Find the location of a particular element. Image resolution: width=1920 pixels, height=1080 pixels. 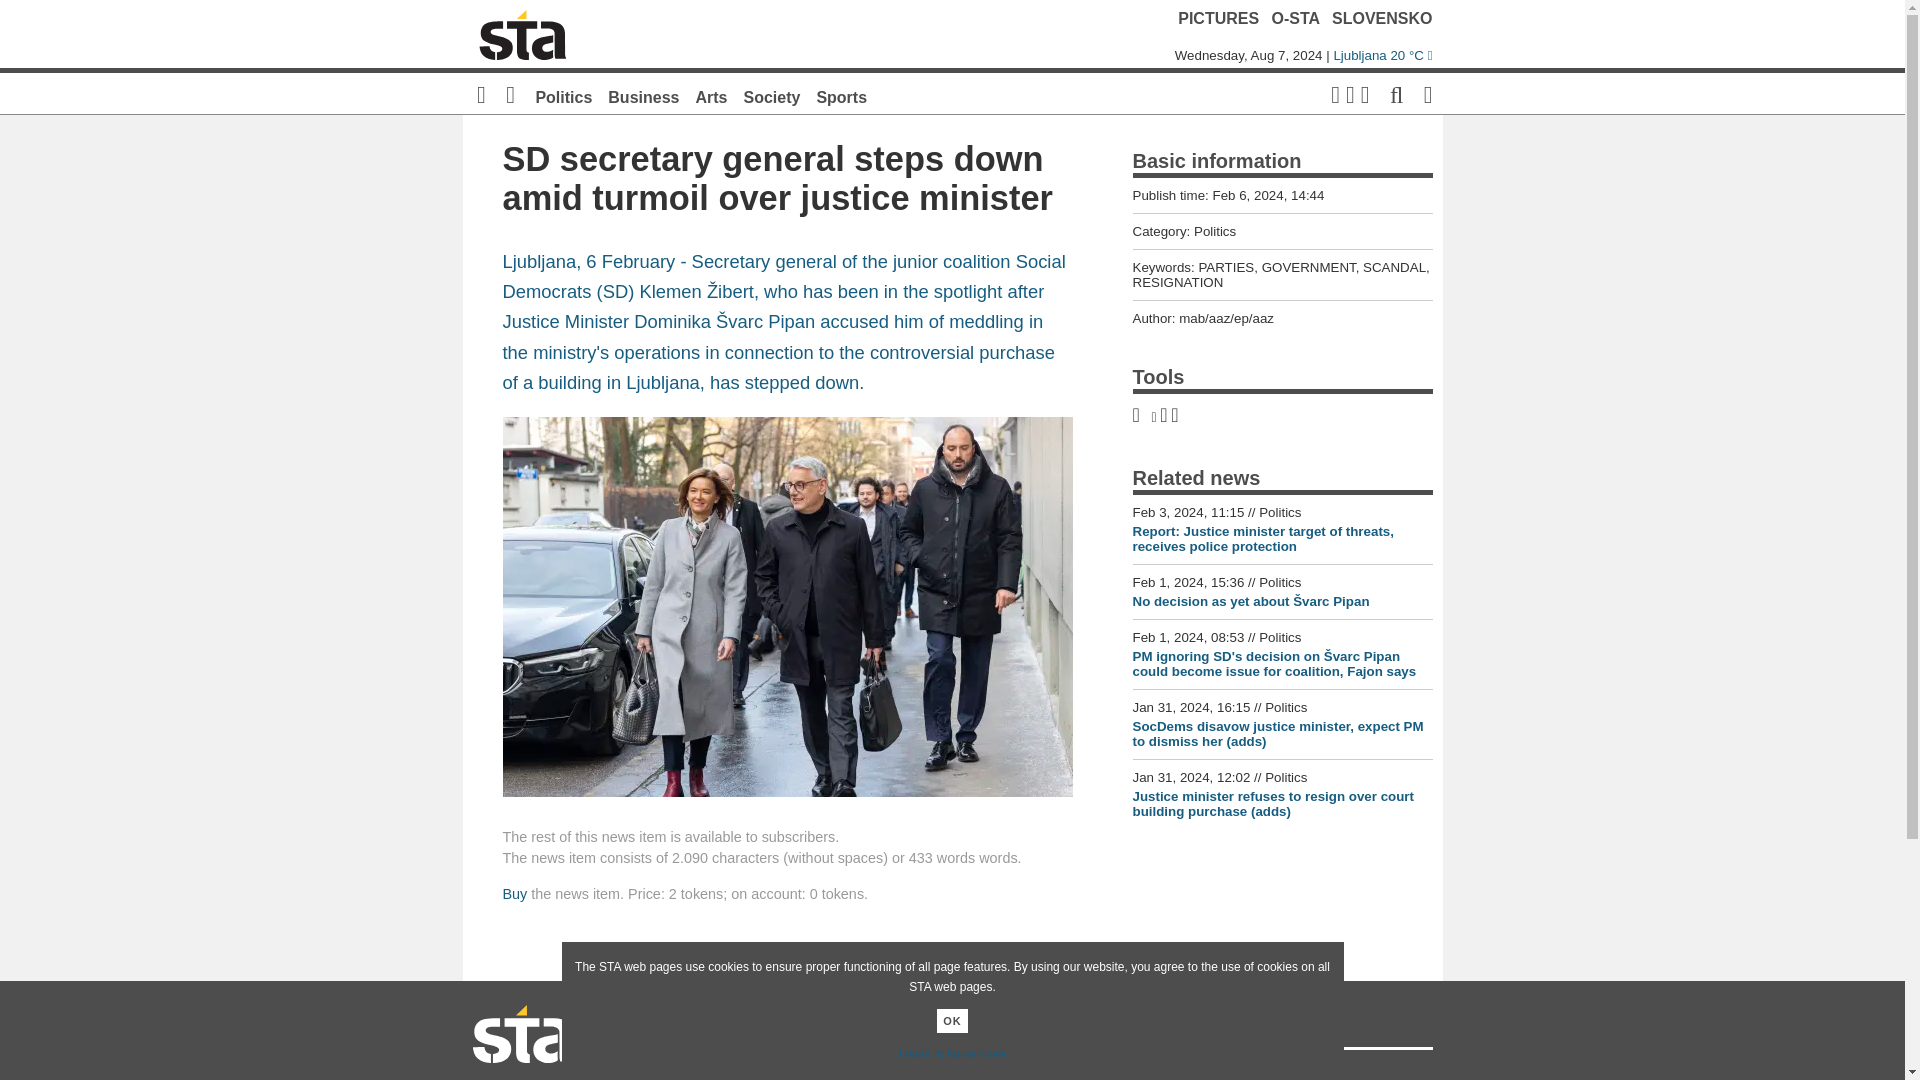

Arts is located at coordinates (711, 96).